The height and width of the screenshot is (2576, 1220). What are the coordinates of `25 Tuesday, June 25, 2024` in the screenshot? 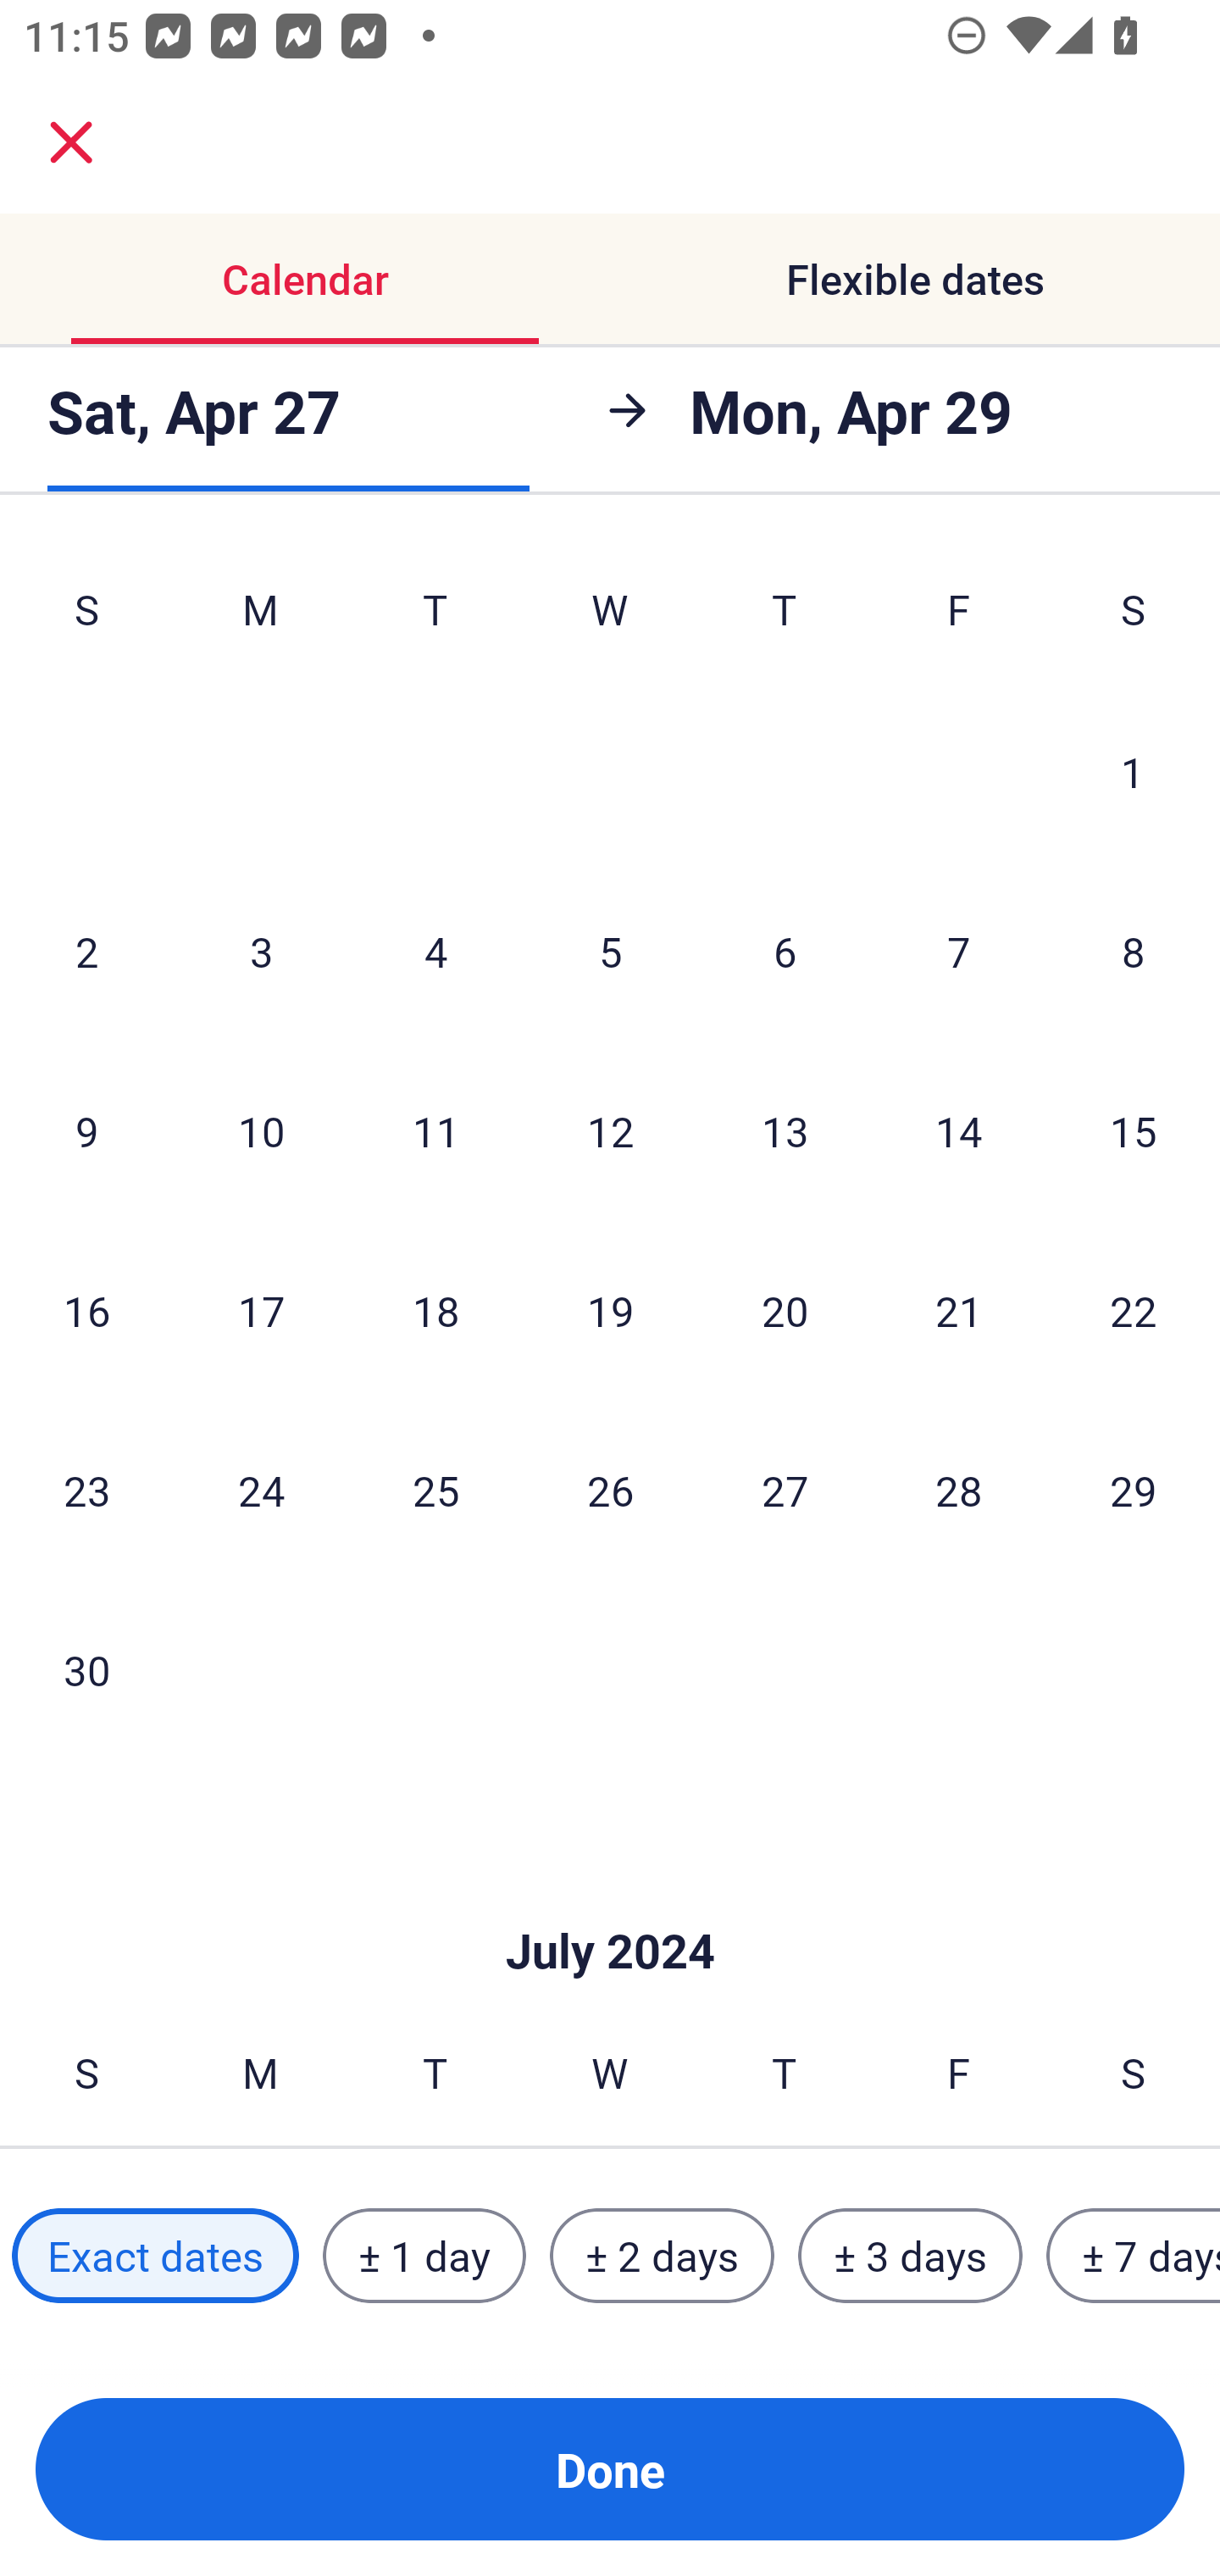 It's located at (435, 1490).